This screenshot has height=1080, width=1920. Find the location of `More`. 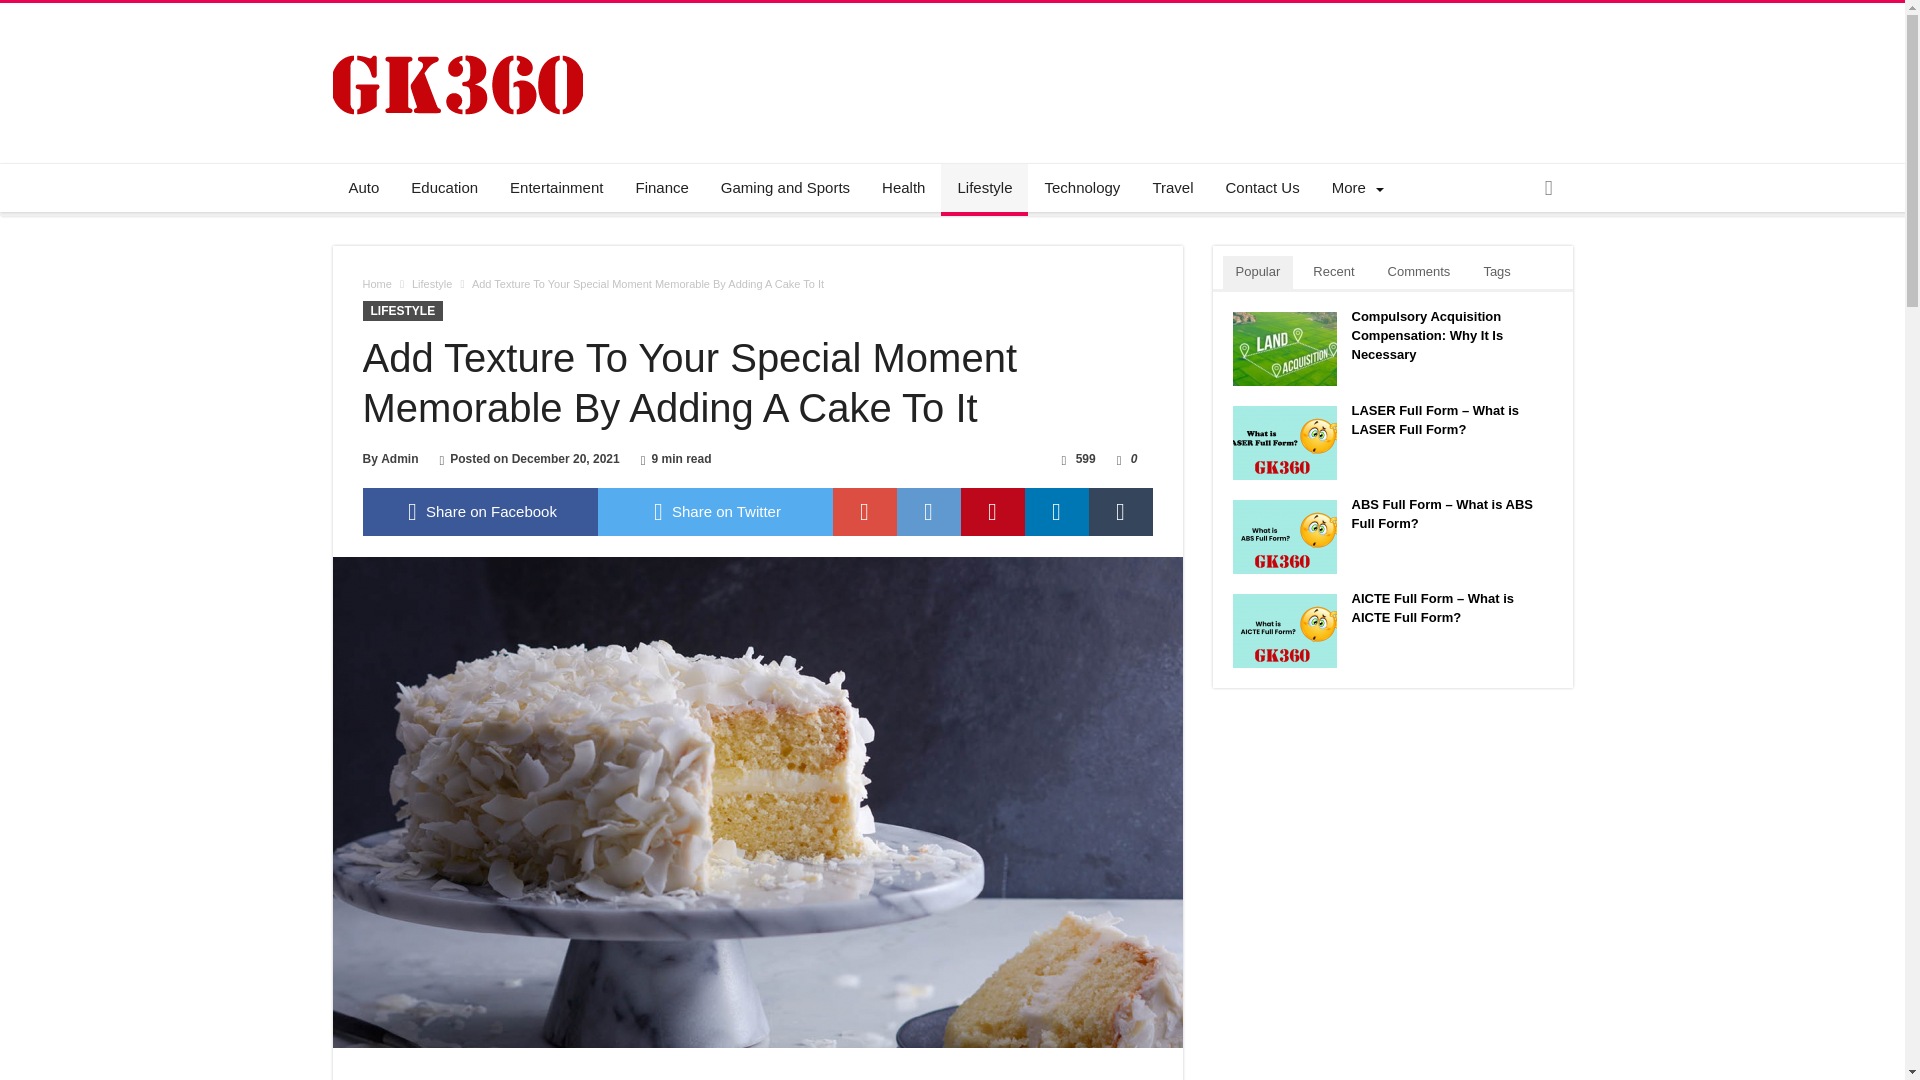

More is located at coordinates (1354, 188).